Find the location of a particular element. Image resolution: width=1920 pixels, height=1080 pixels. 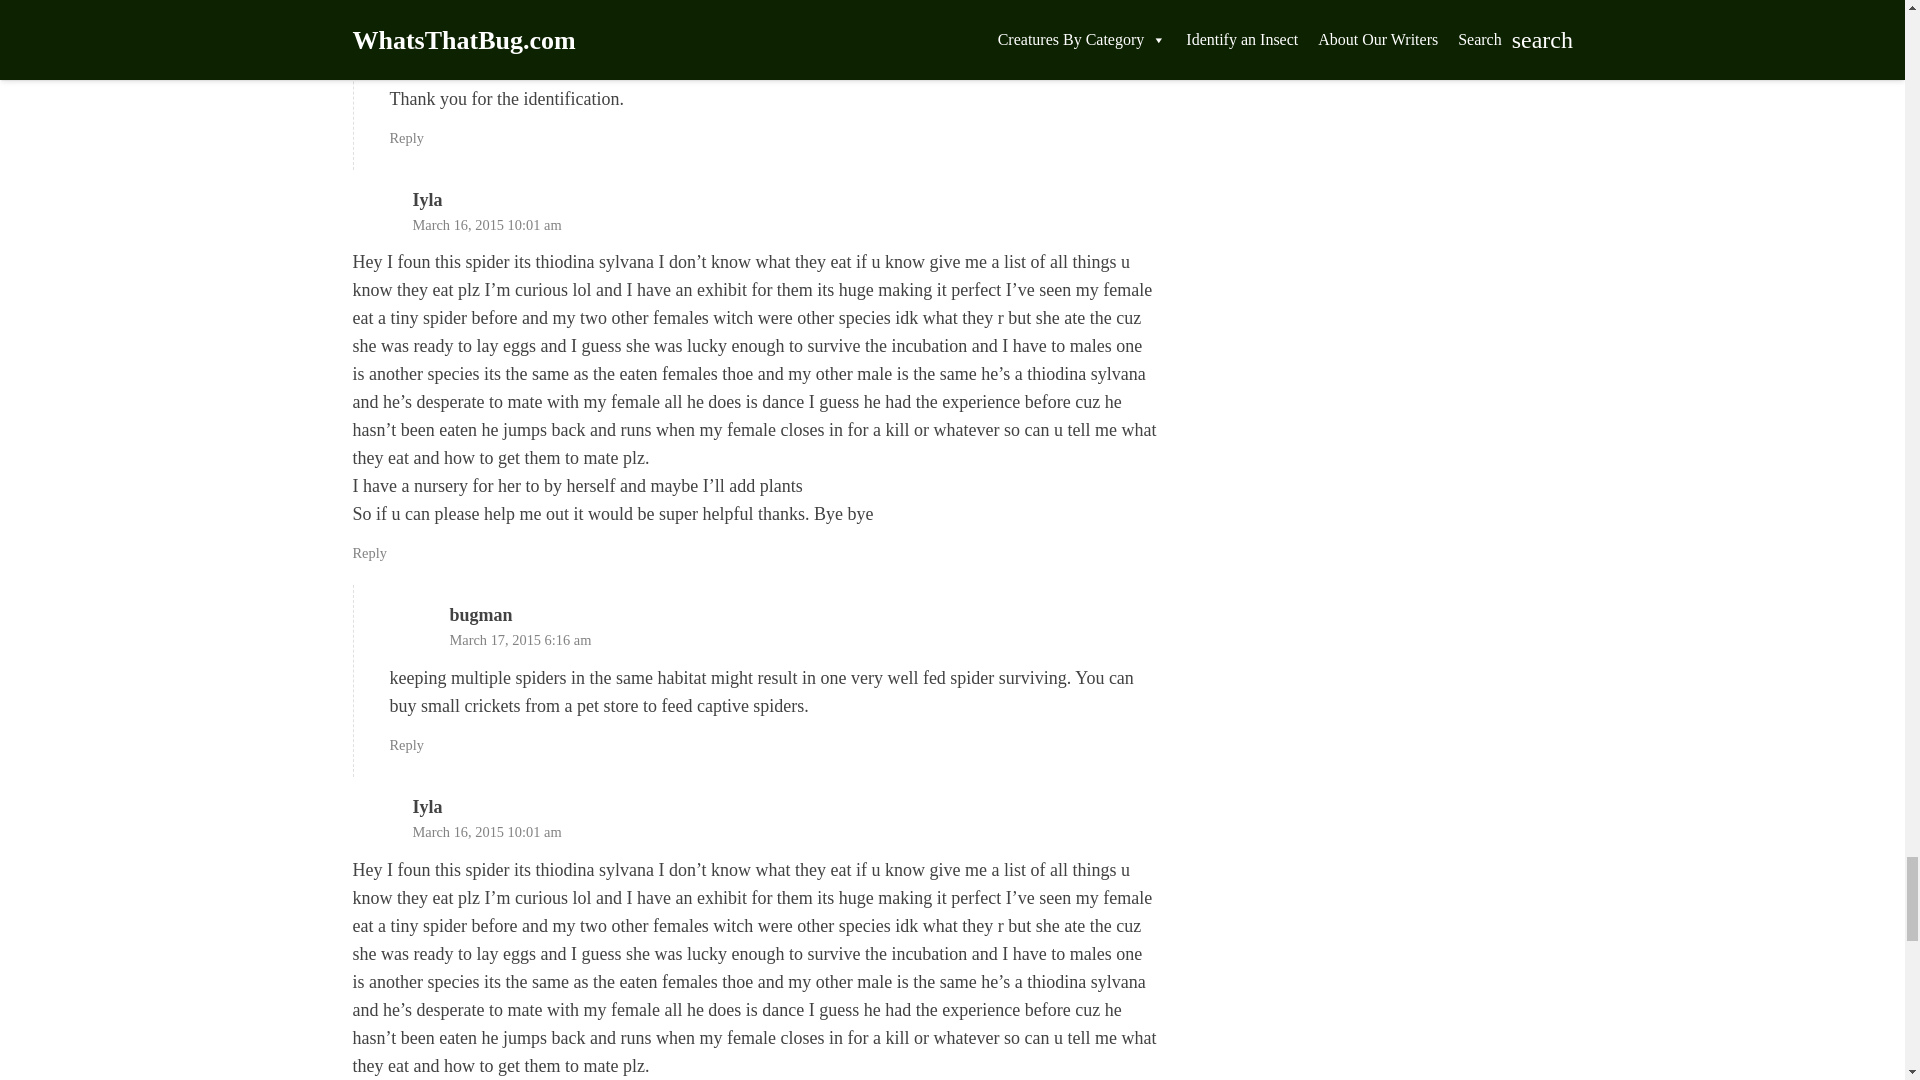

March 17, 2015 6:16 am is located at coordinates (520, 640).